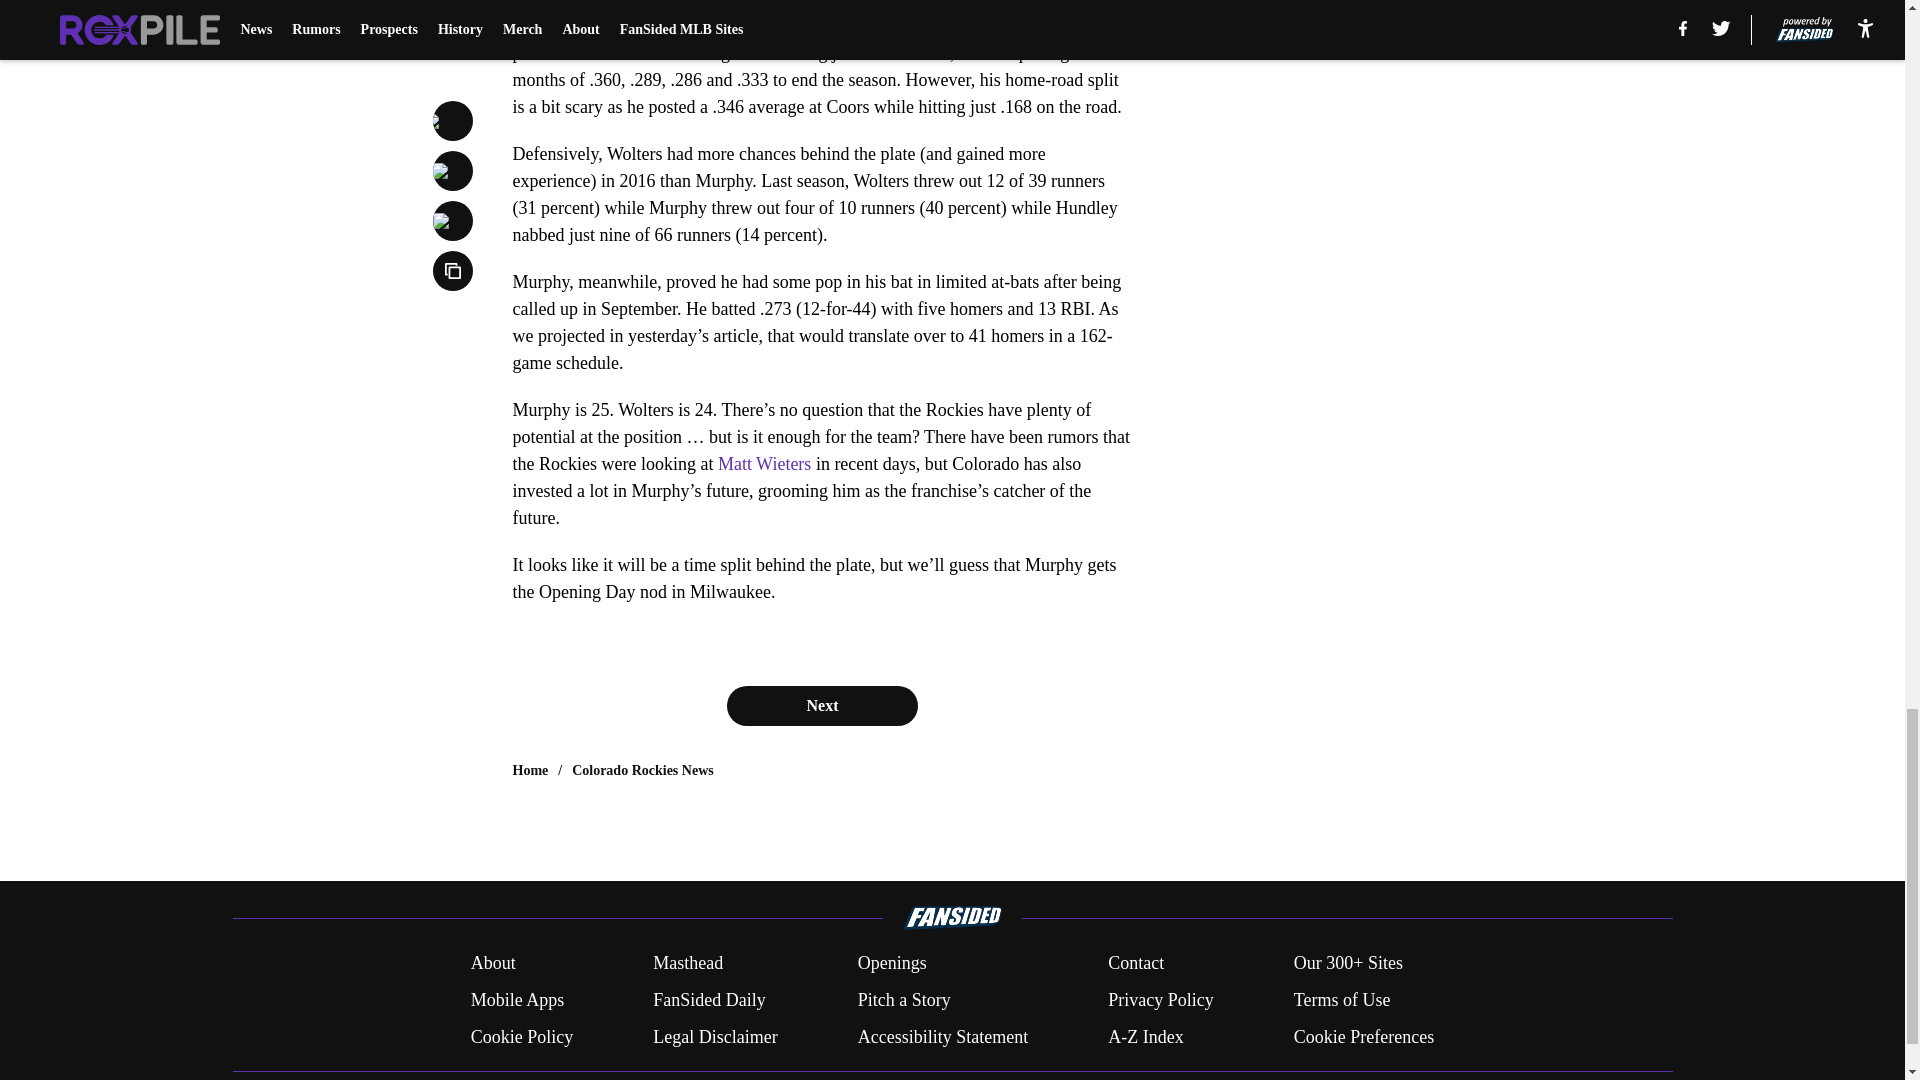  I want to click on Home, so click(530, 770).